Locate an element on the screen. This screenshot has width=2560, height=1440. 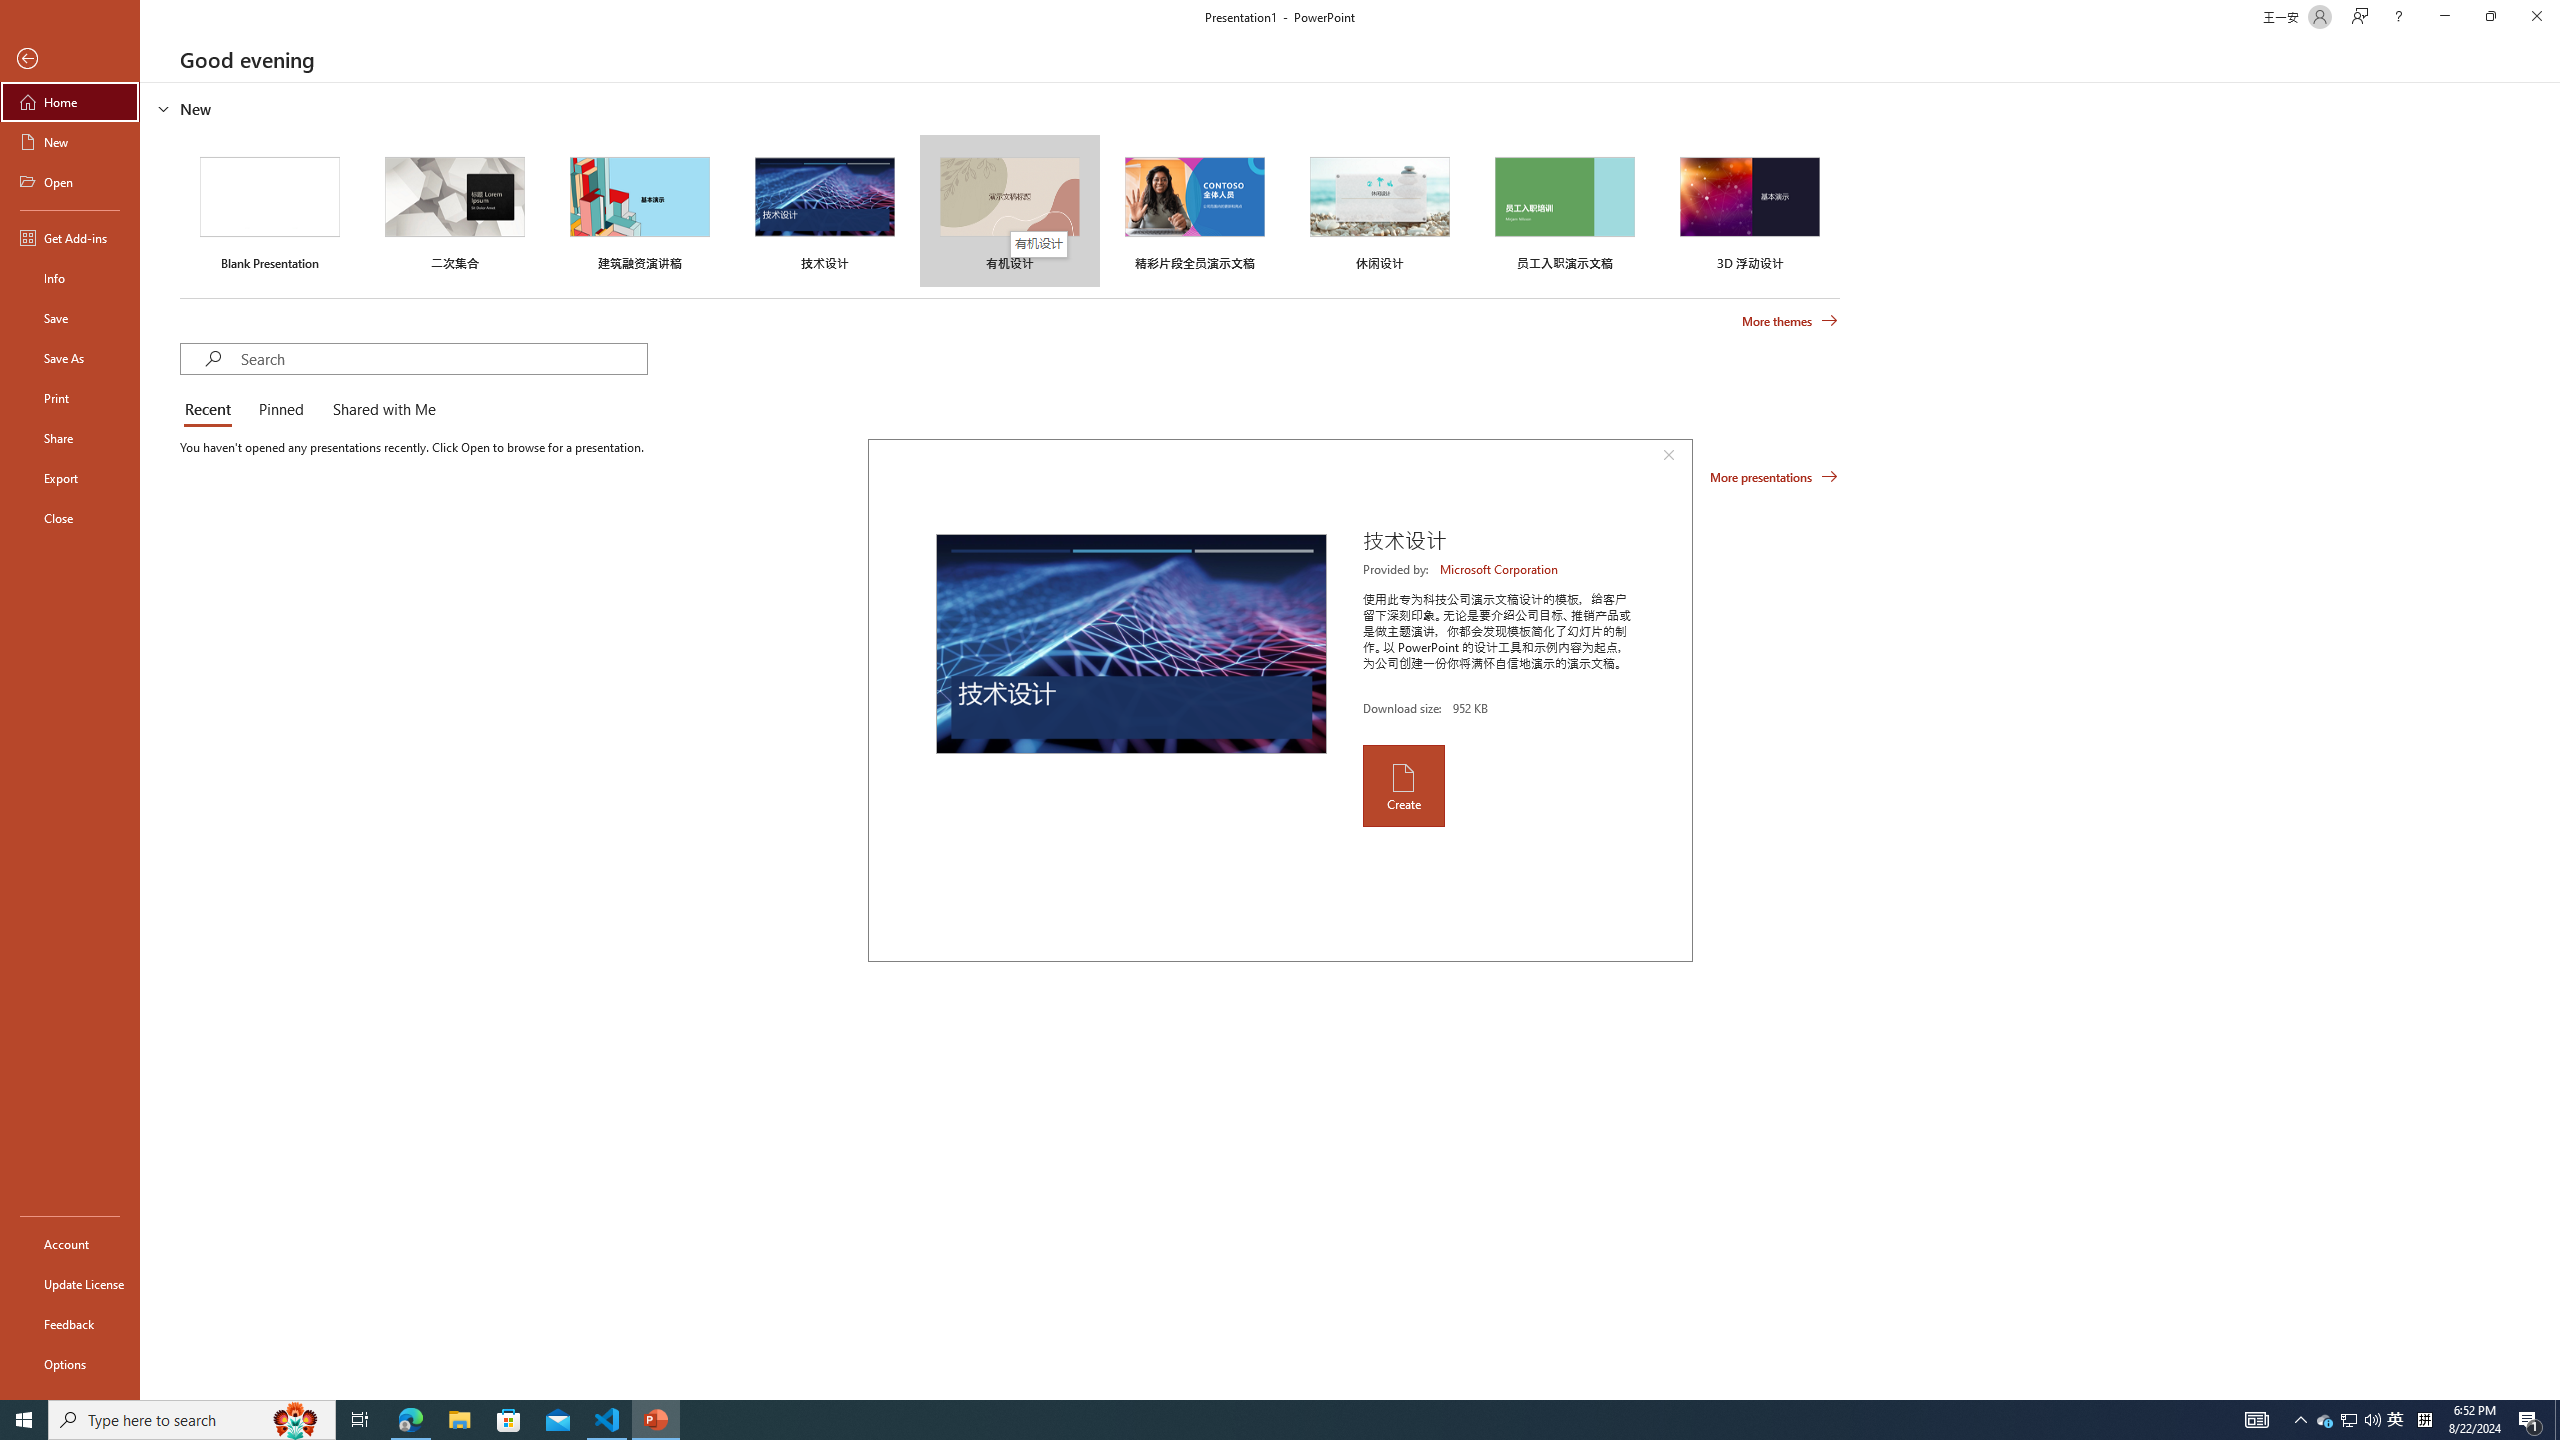
More themes is located at coordinates (1790, 321).